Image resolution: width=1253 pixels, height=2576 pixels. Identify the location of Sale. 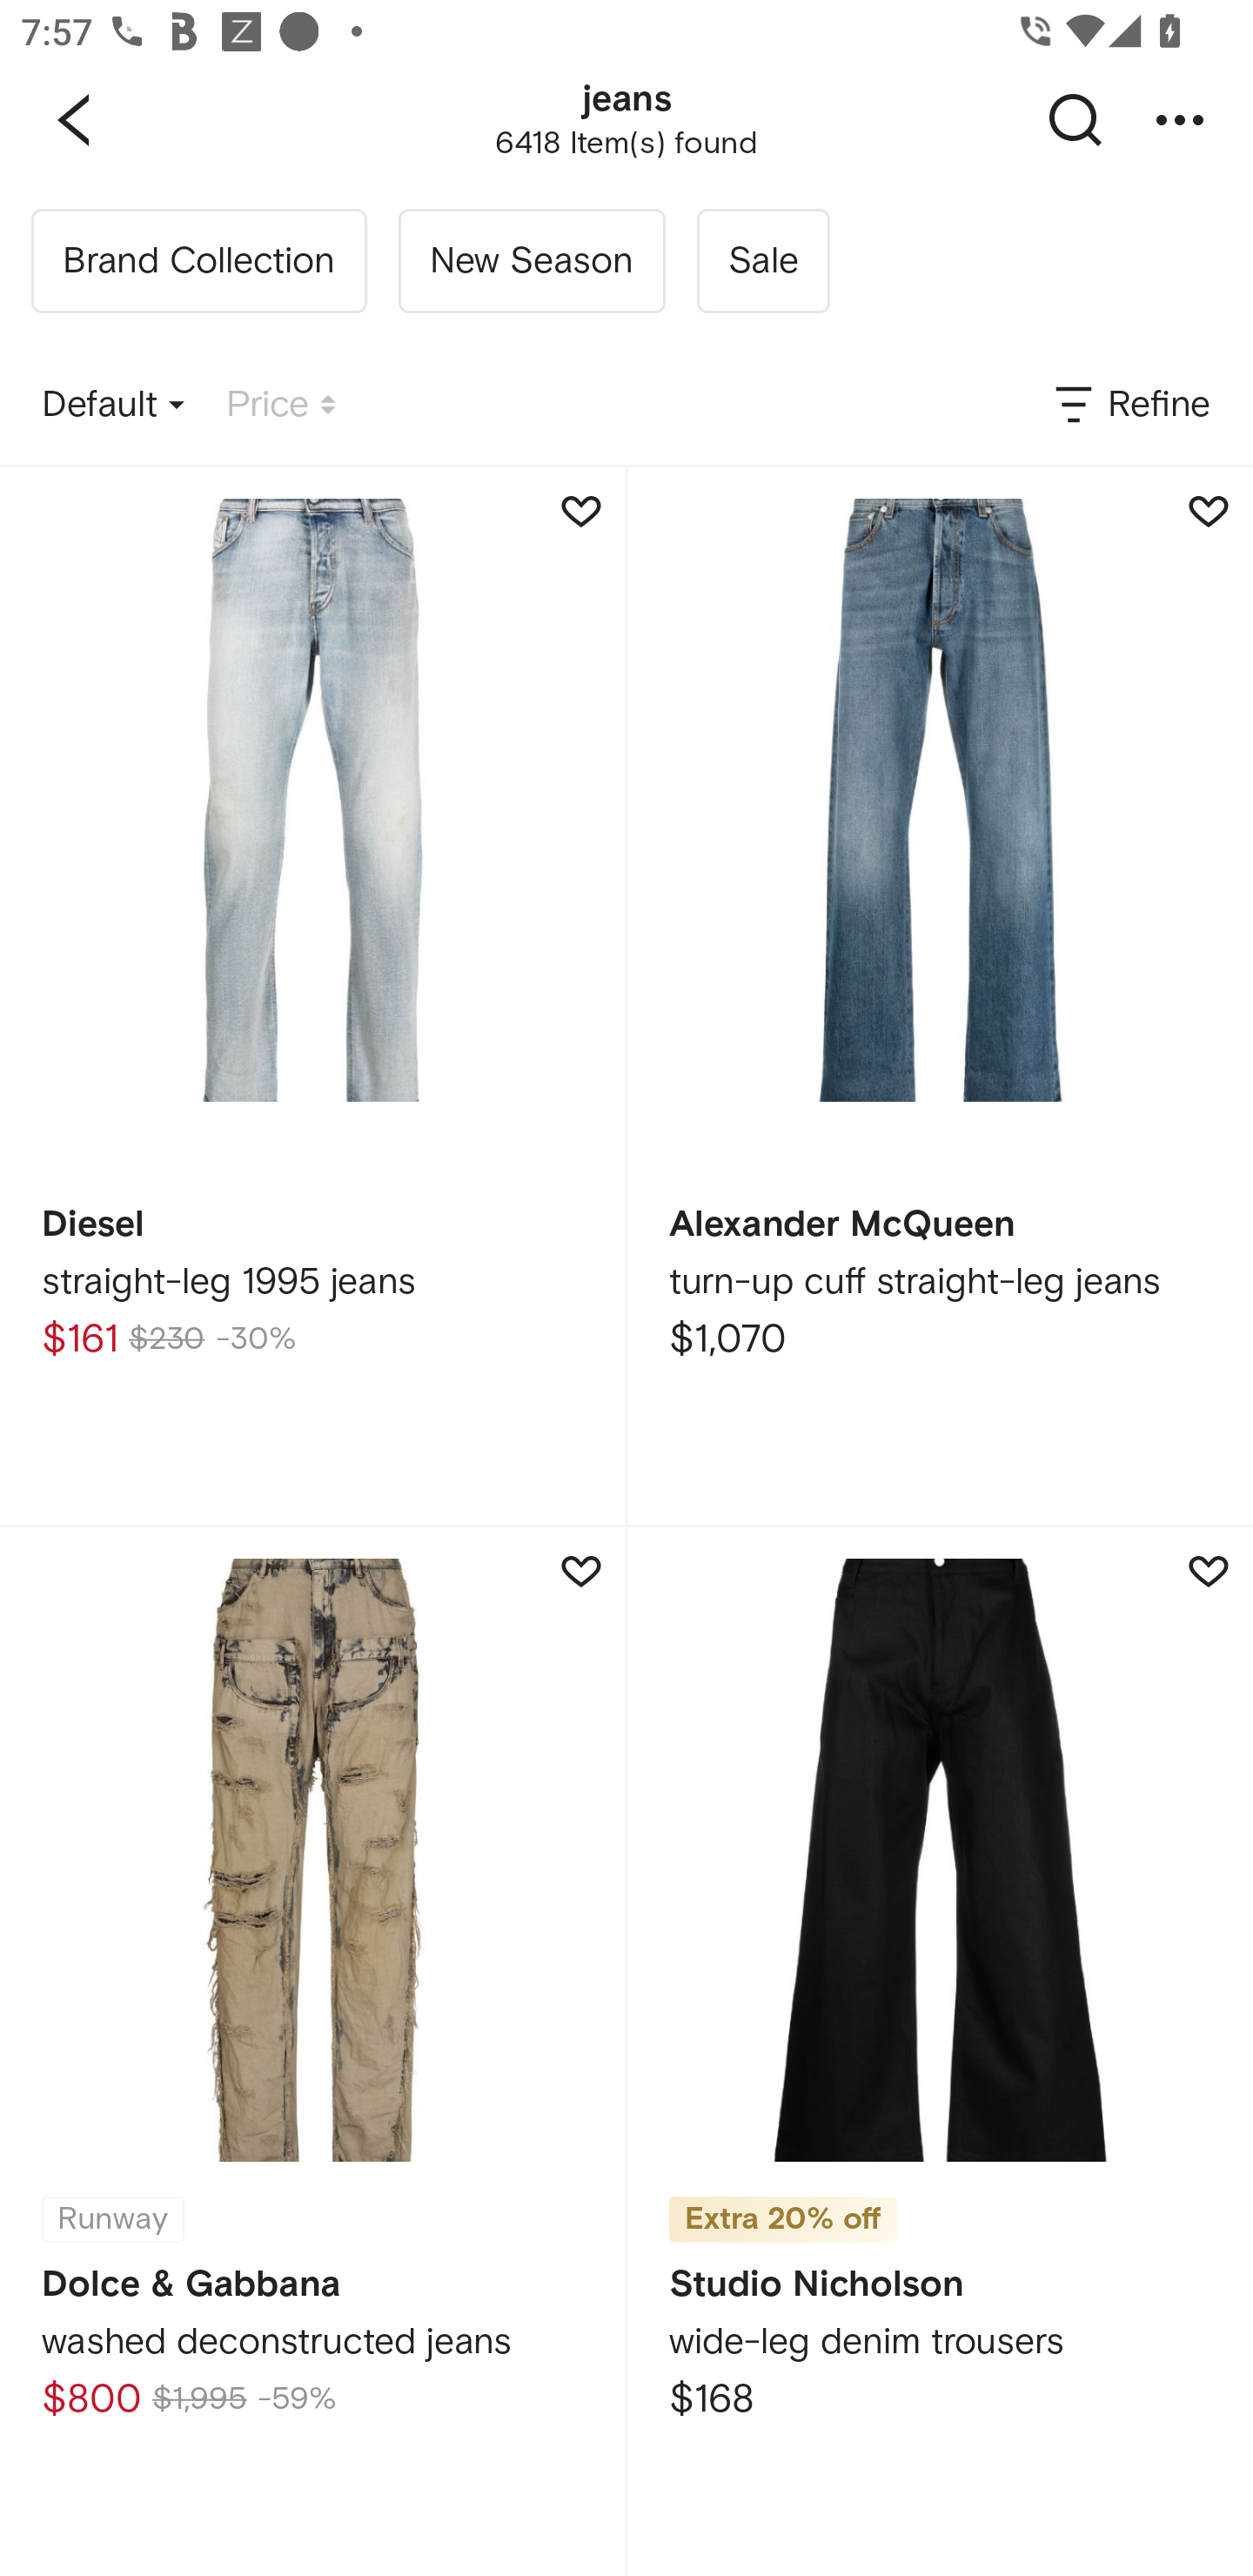
(762, 261).